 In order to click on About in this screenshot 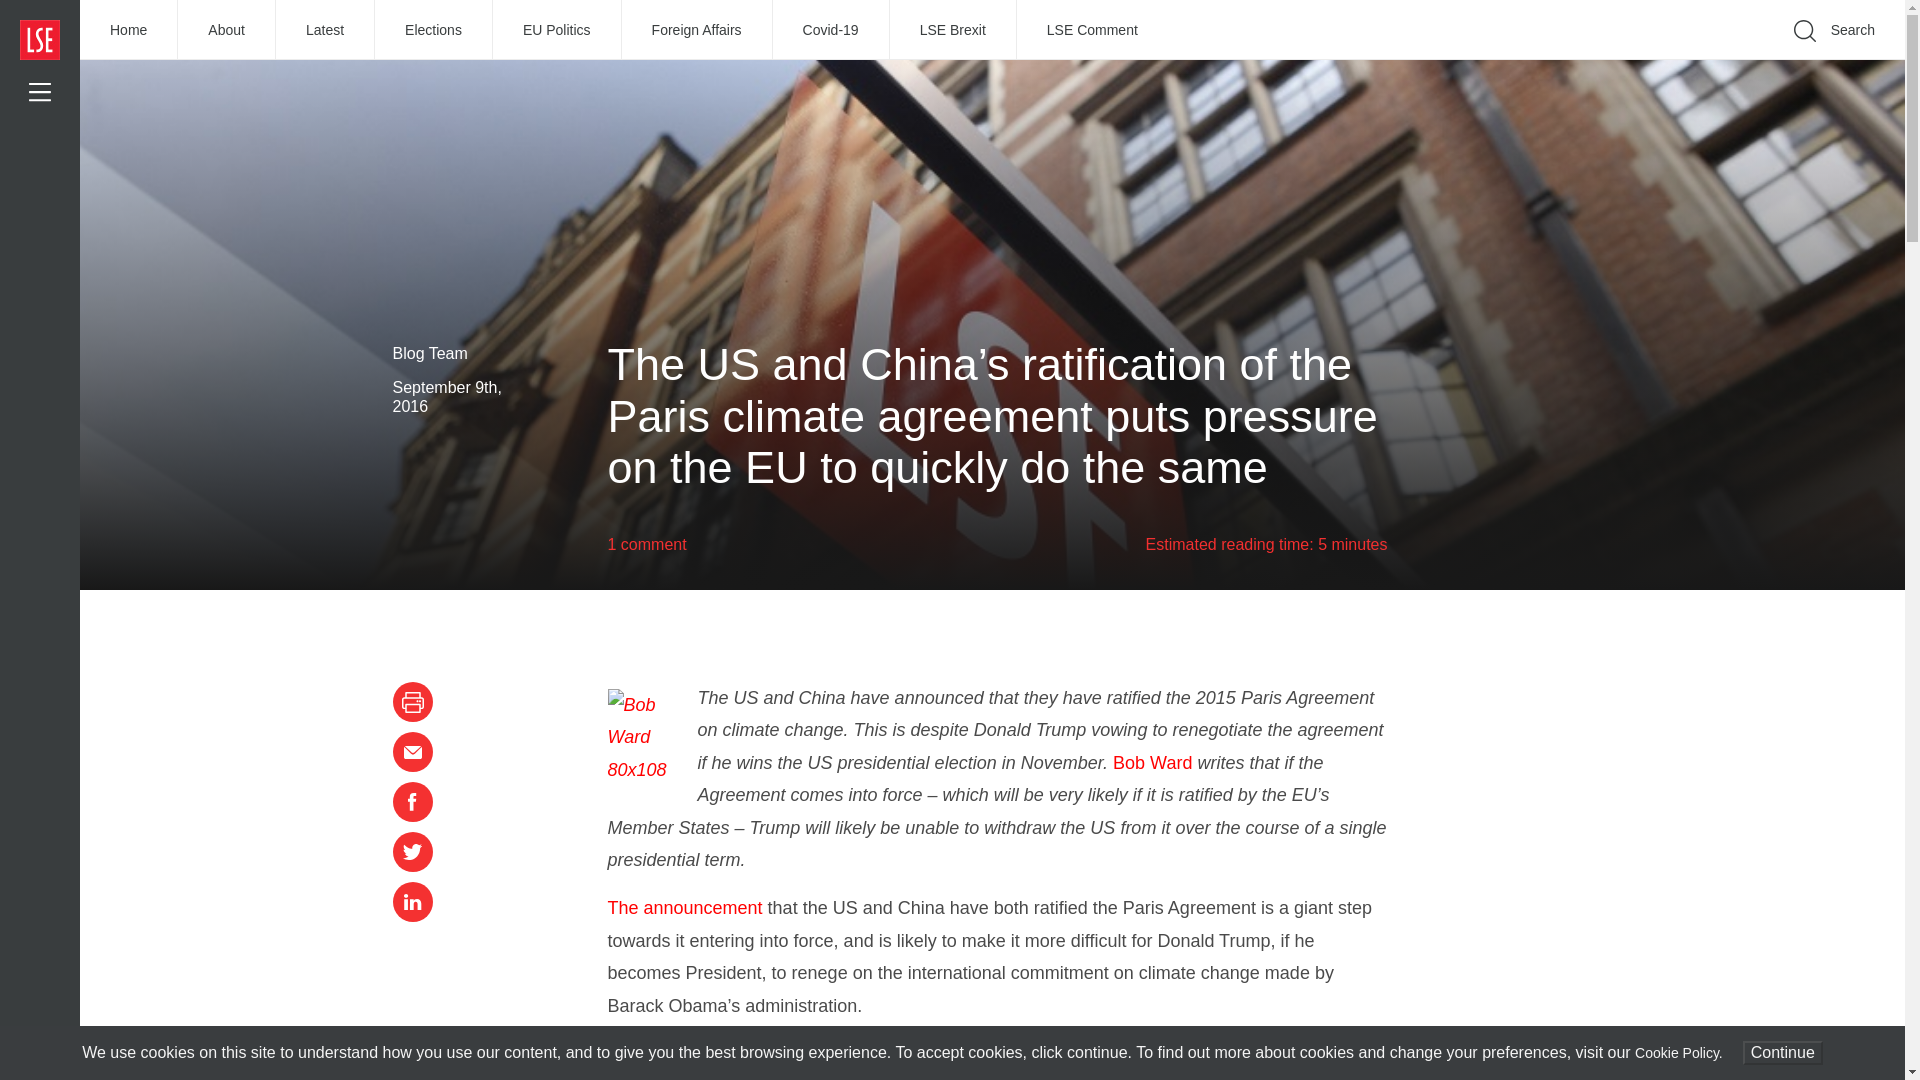, I will do `click(227, 30)`.